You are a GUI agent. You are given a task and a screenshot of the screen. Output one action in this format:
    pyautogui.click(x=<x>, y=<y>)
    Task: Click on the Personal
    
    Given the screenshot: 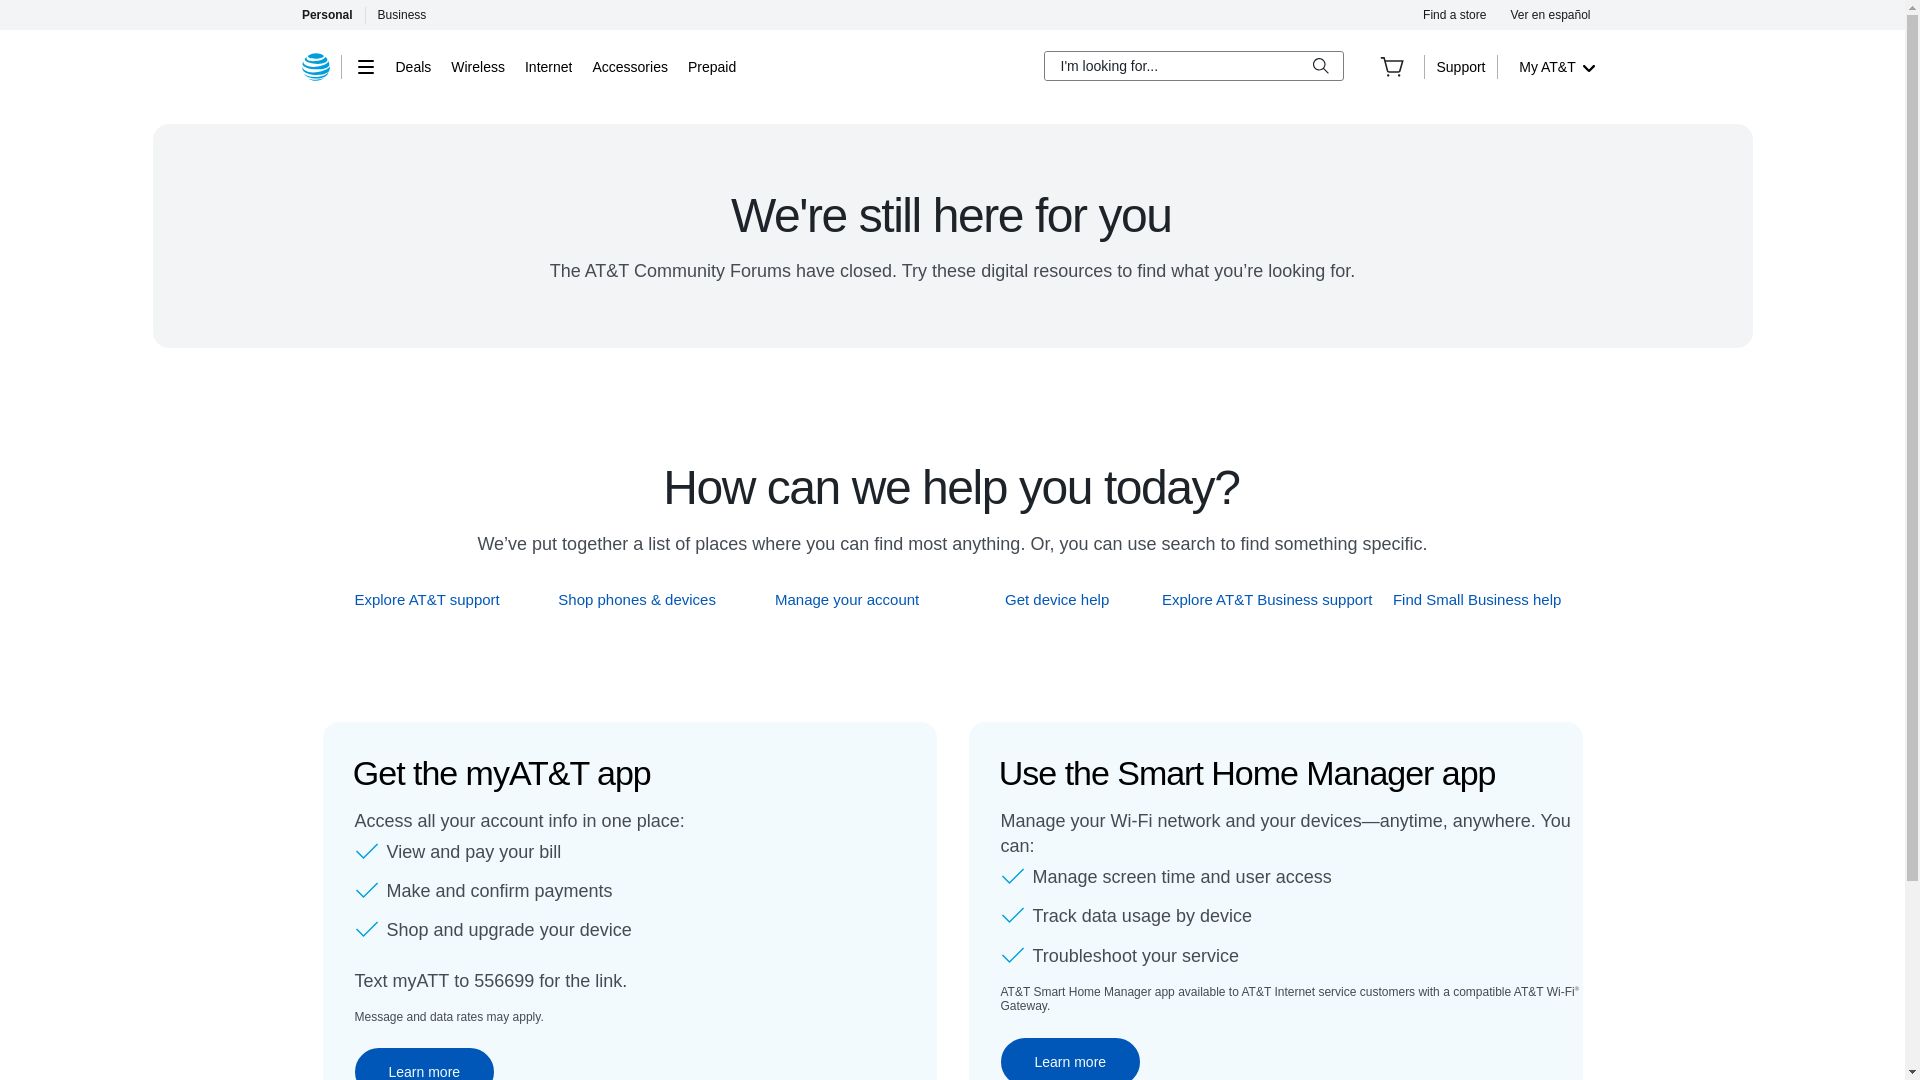 What is the action you would take?
    pyautogui.click(x=326, y=14)
    